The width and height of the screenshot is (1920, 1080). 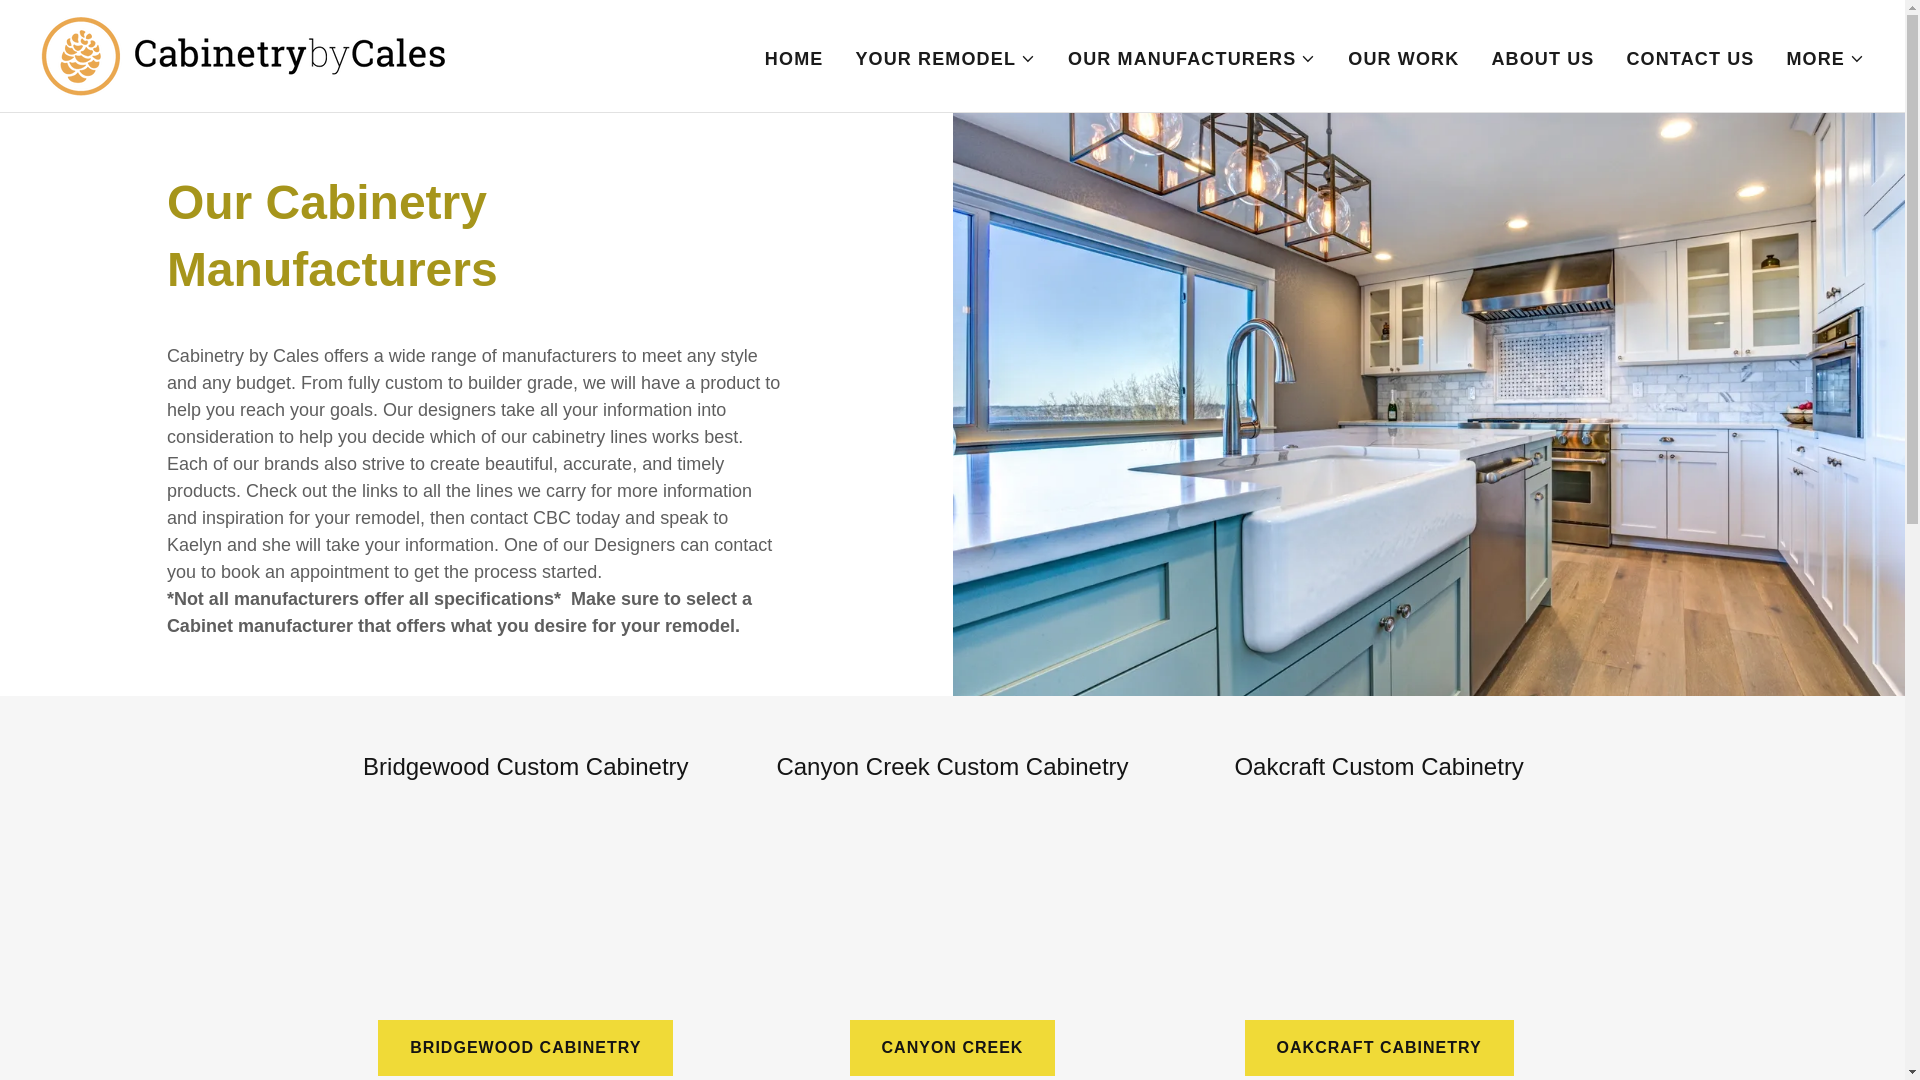 I want to click on HOME, so click(x=794, y=57).